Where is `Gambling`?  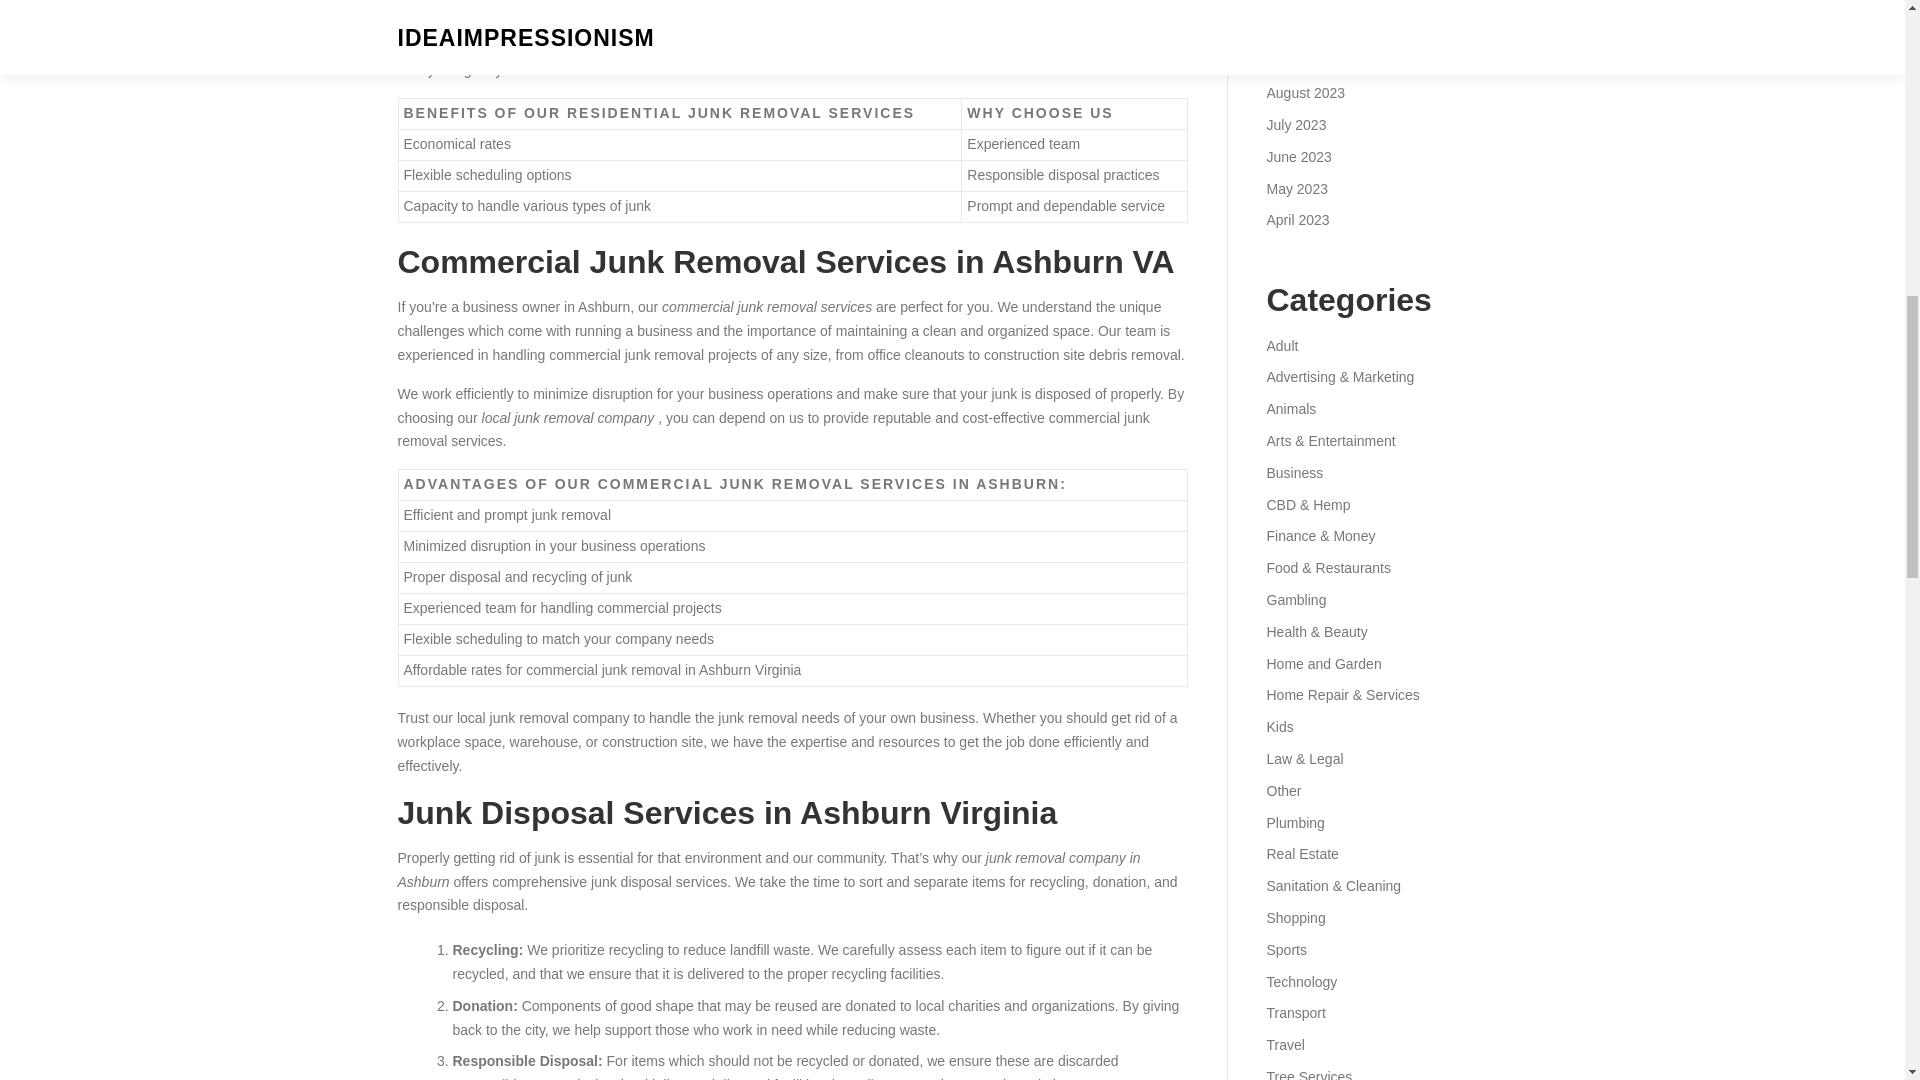 Gambling is located at coordinates (1296, 600).